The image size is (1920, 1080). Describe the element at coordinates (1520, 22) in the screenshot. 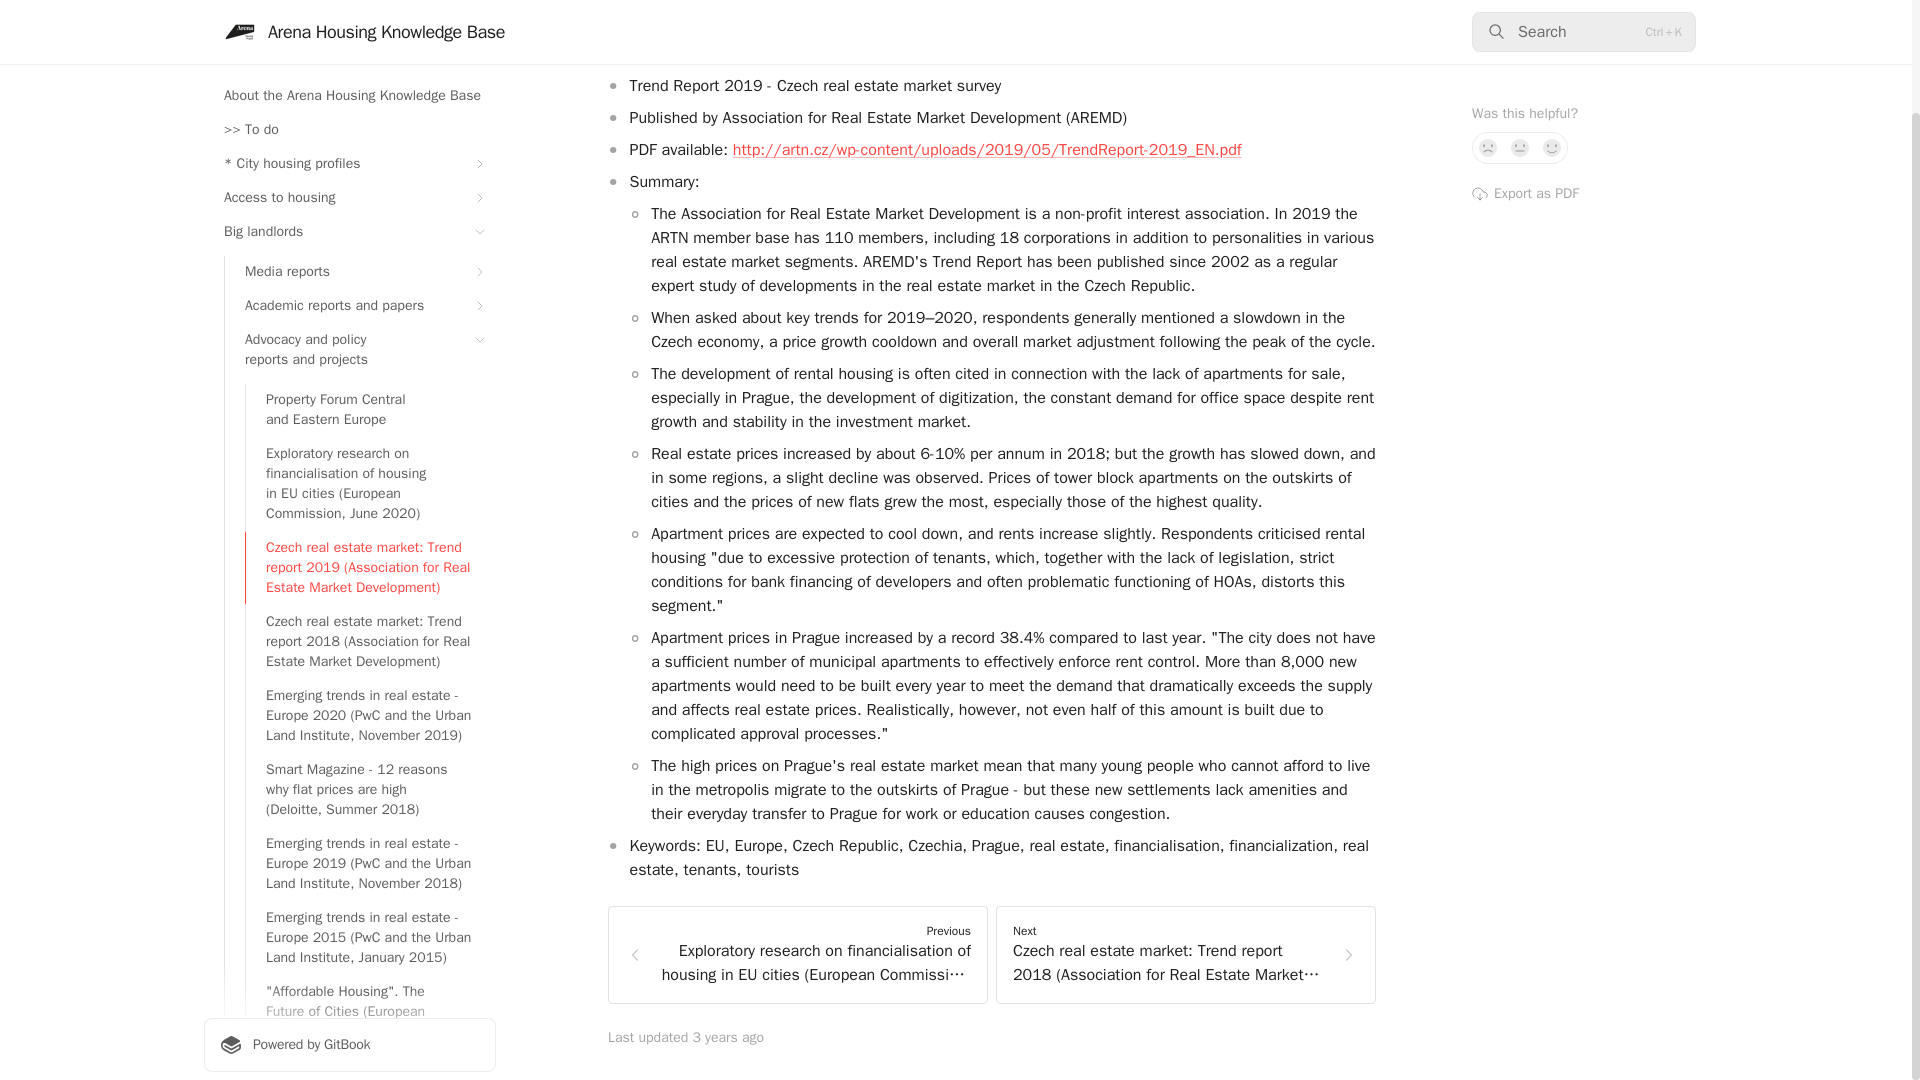

I see `Not sure` at that location.